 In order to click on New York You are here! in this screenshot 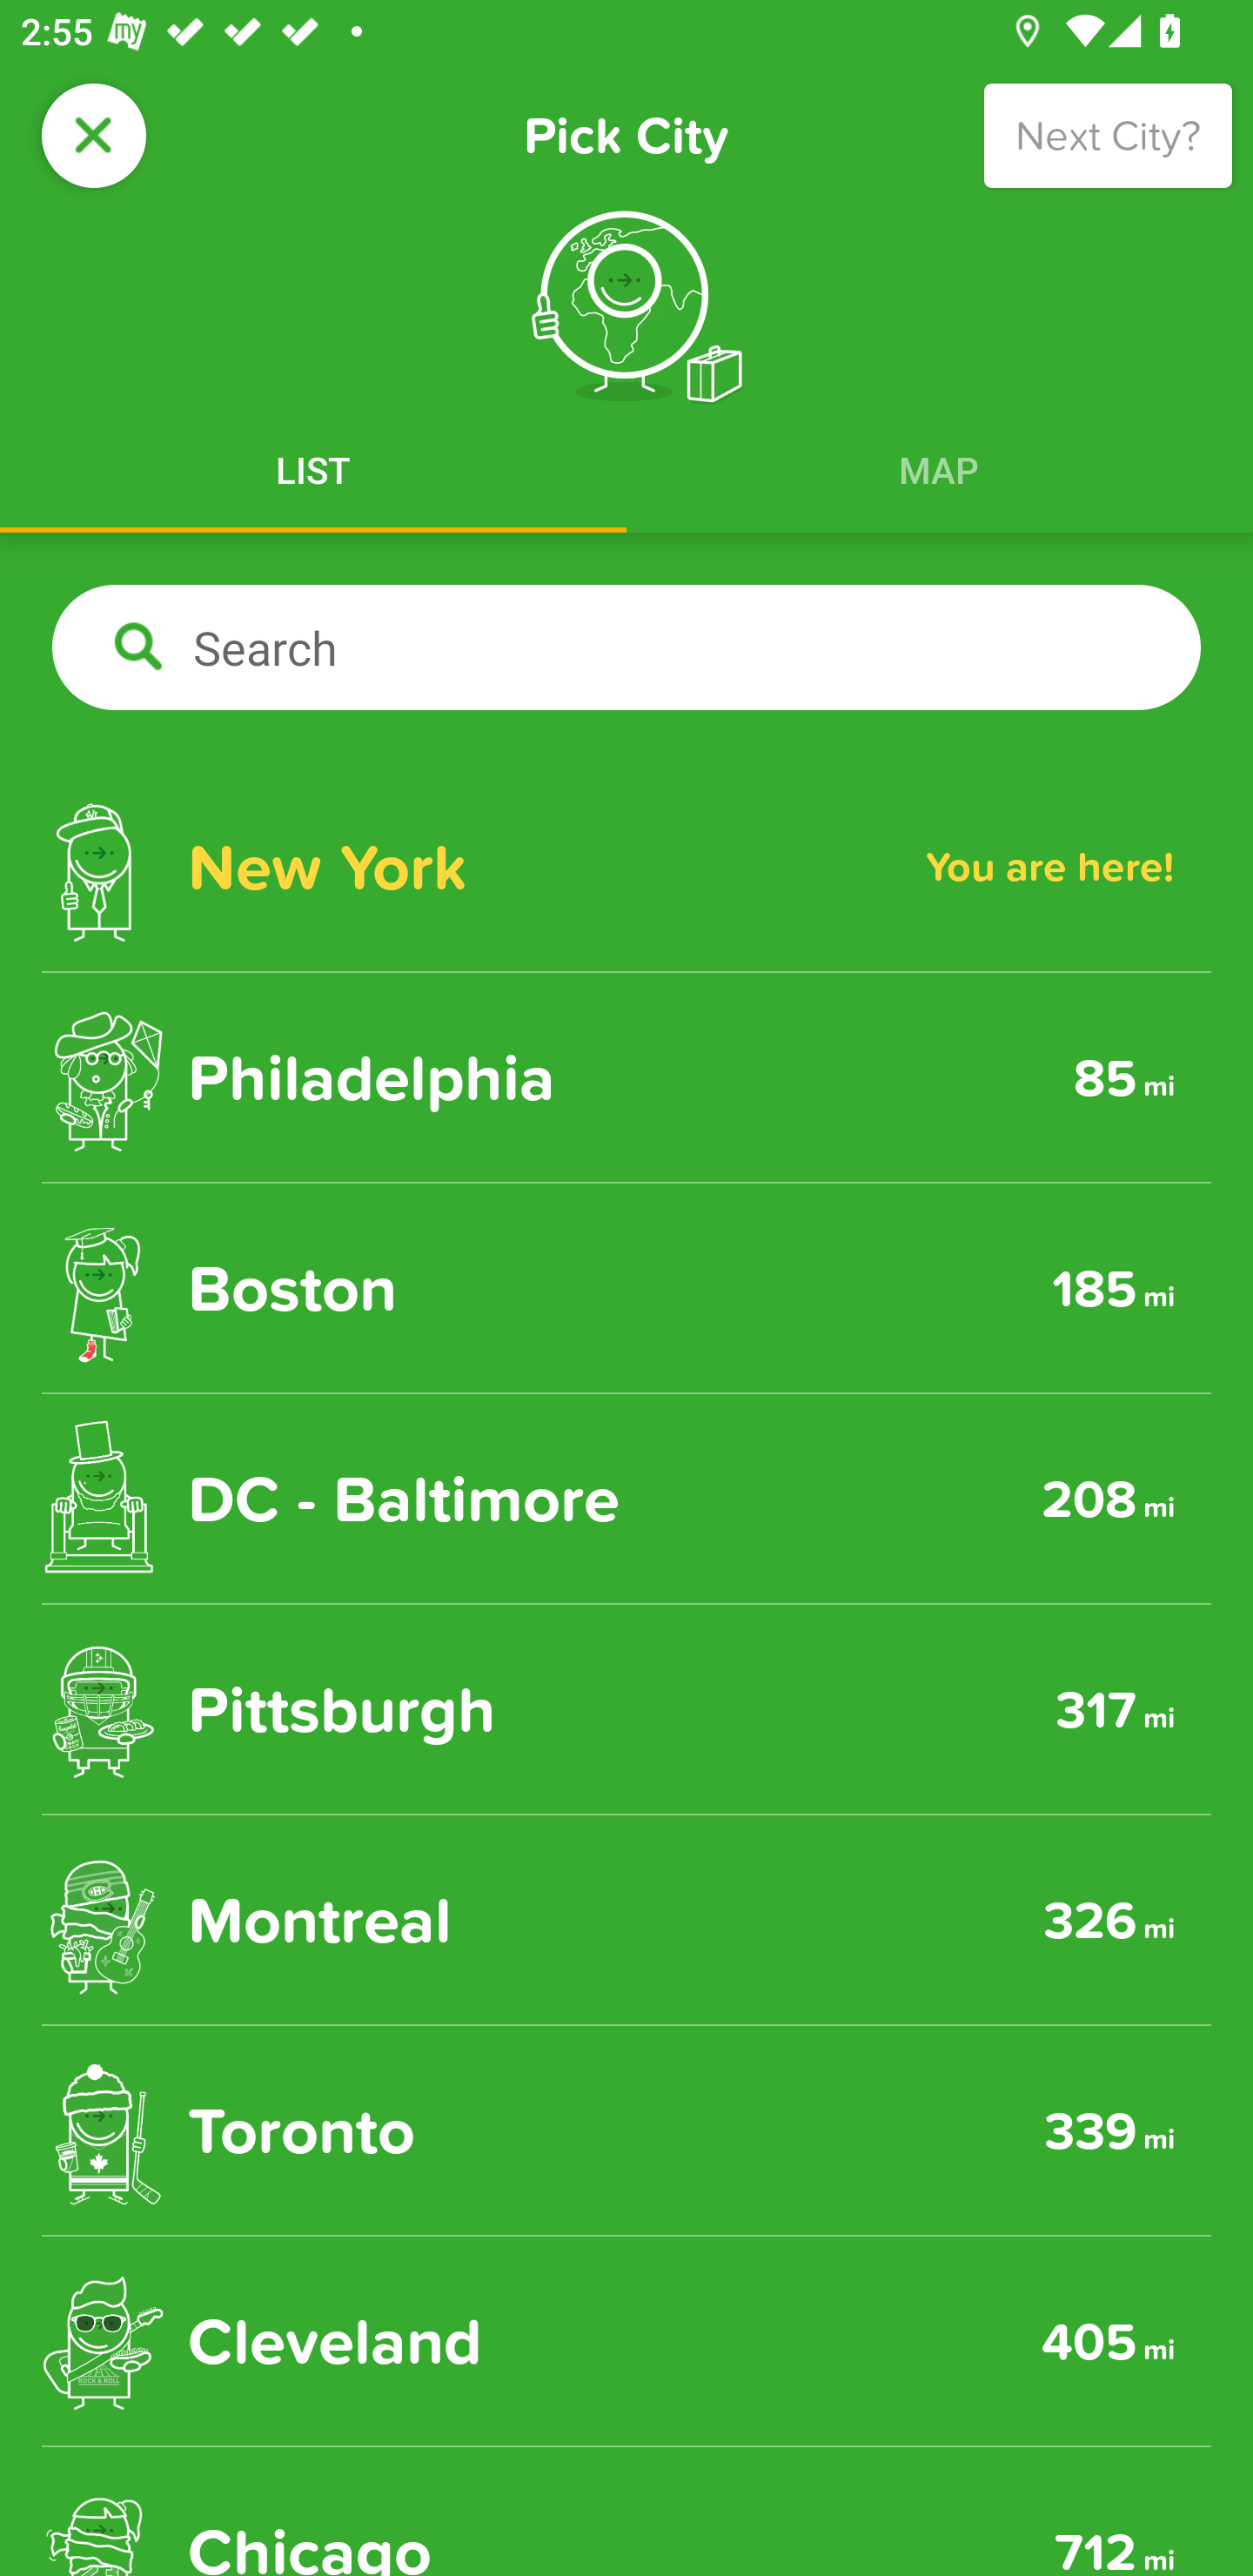, I will do `click(626, 867)`.